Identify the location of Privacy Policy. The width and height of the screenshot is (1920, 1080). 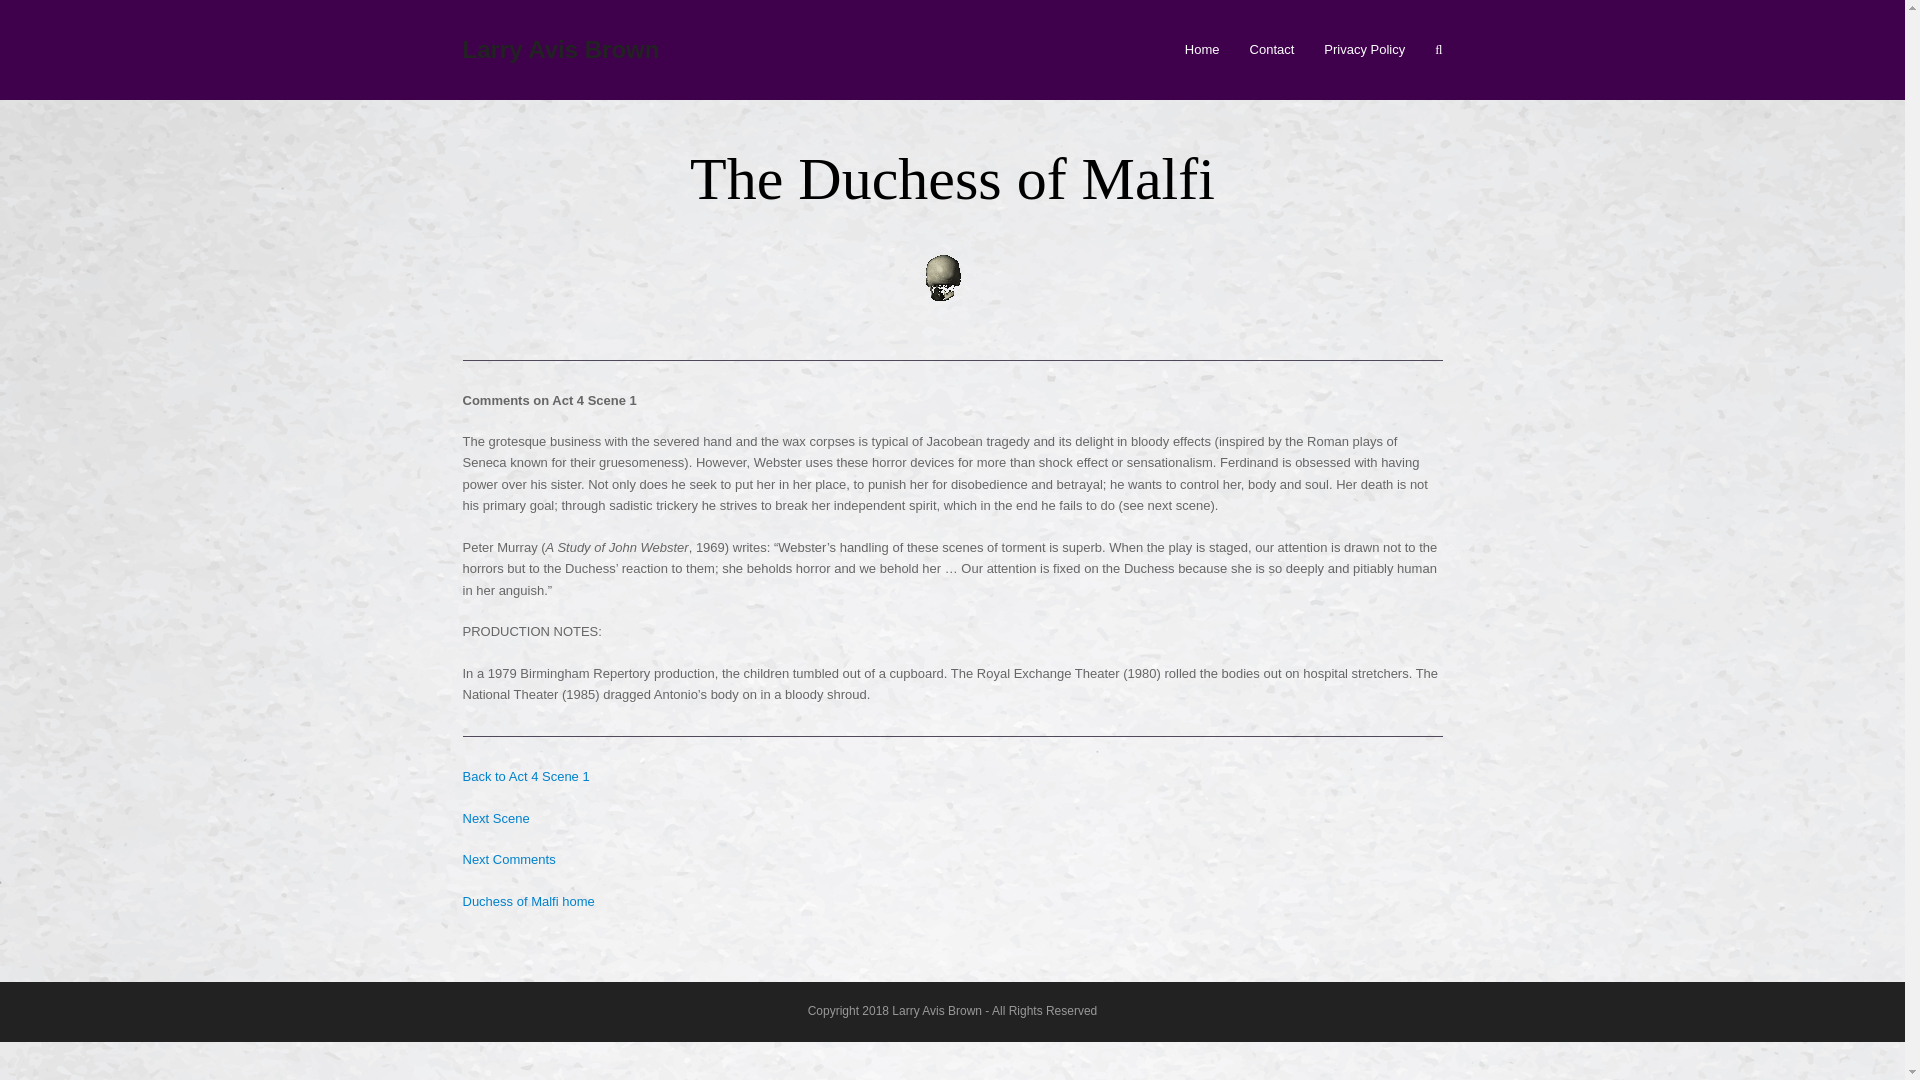
(1364, 49).